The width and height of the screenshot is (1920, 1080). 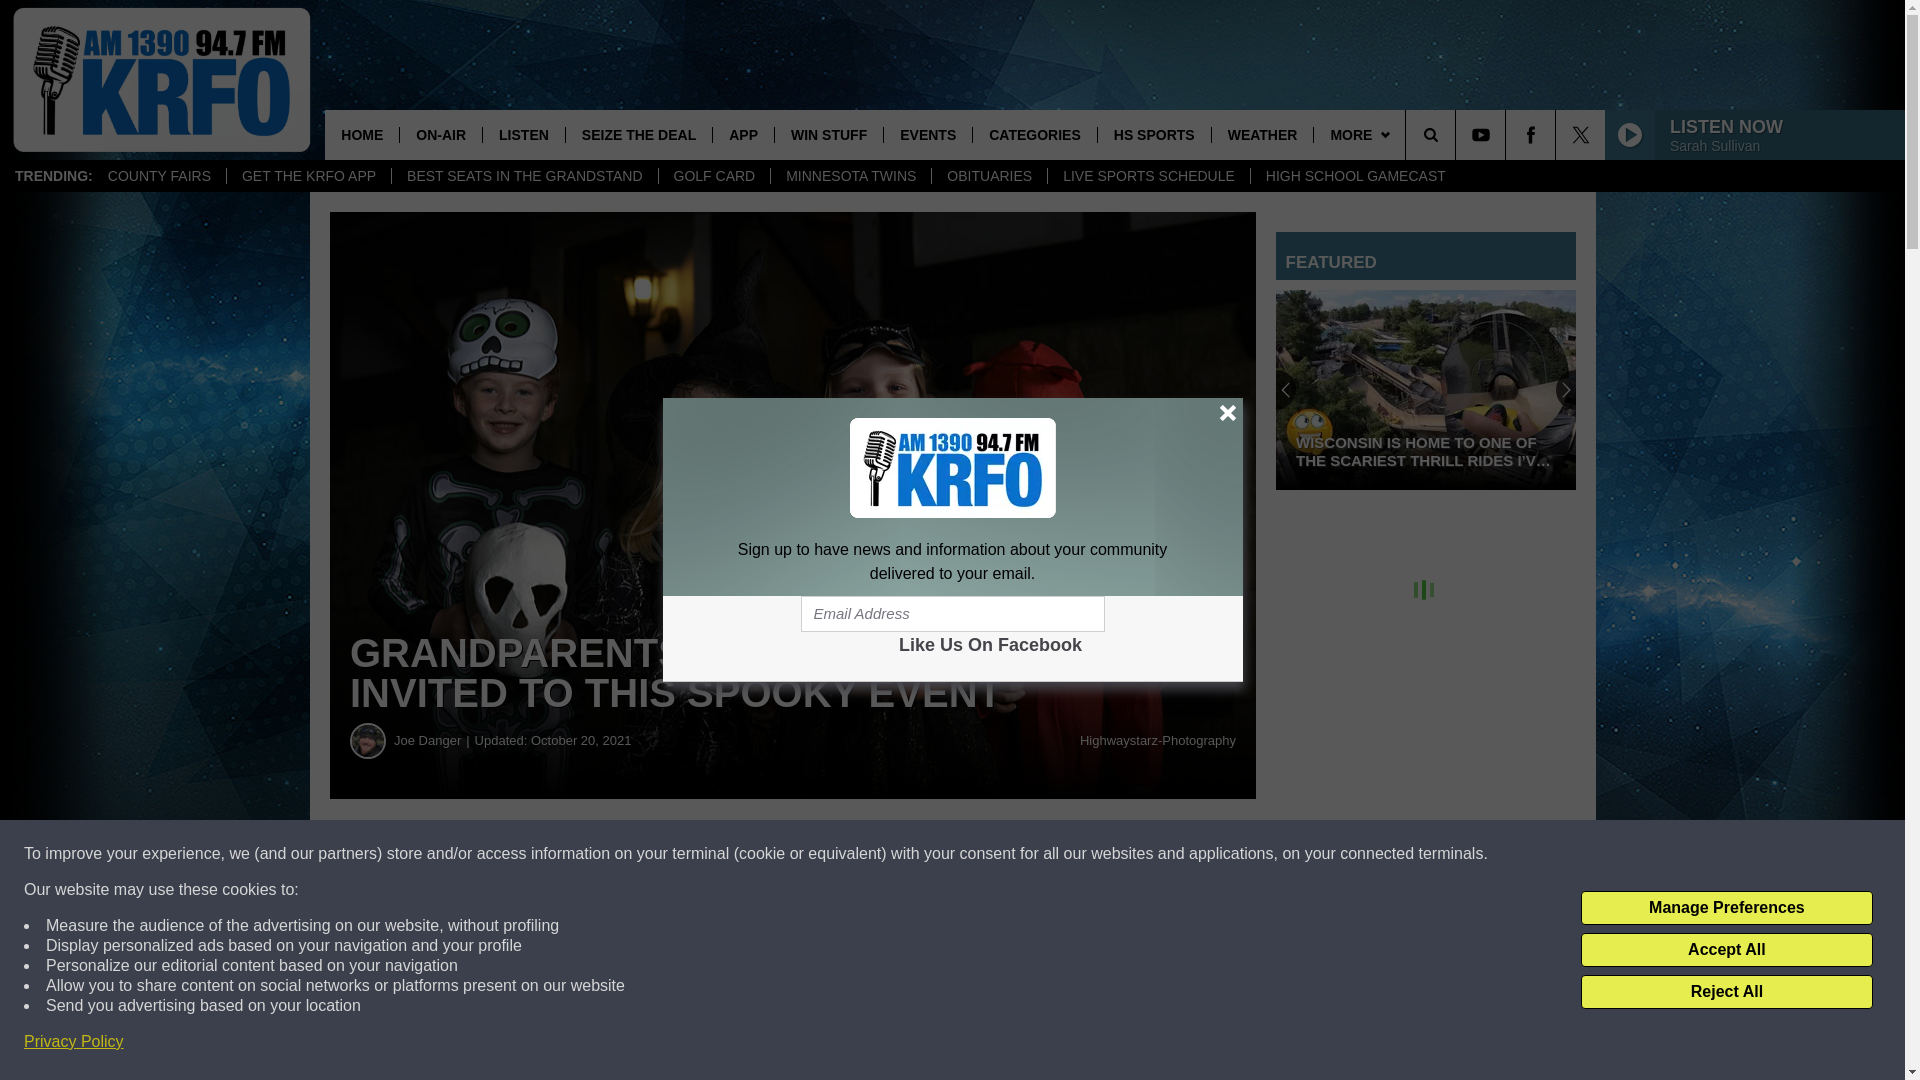 I want to click on COUNTY FAIRS, so click(x=159, y=176).